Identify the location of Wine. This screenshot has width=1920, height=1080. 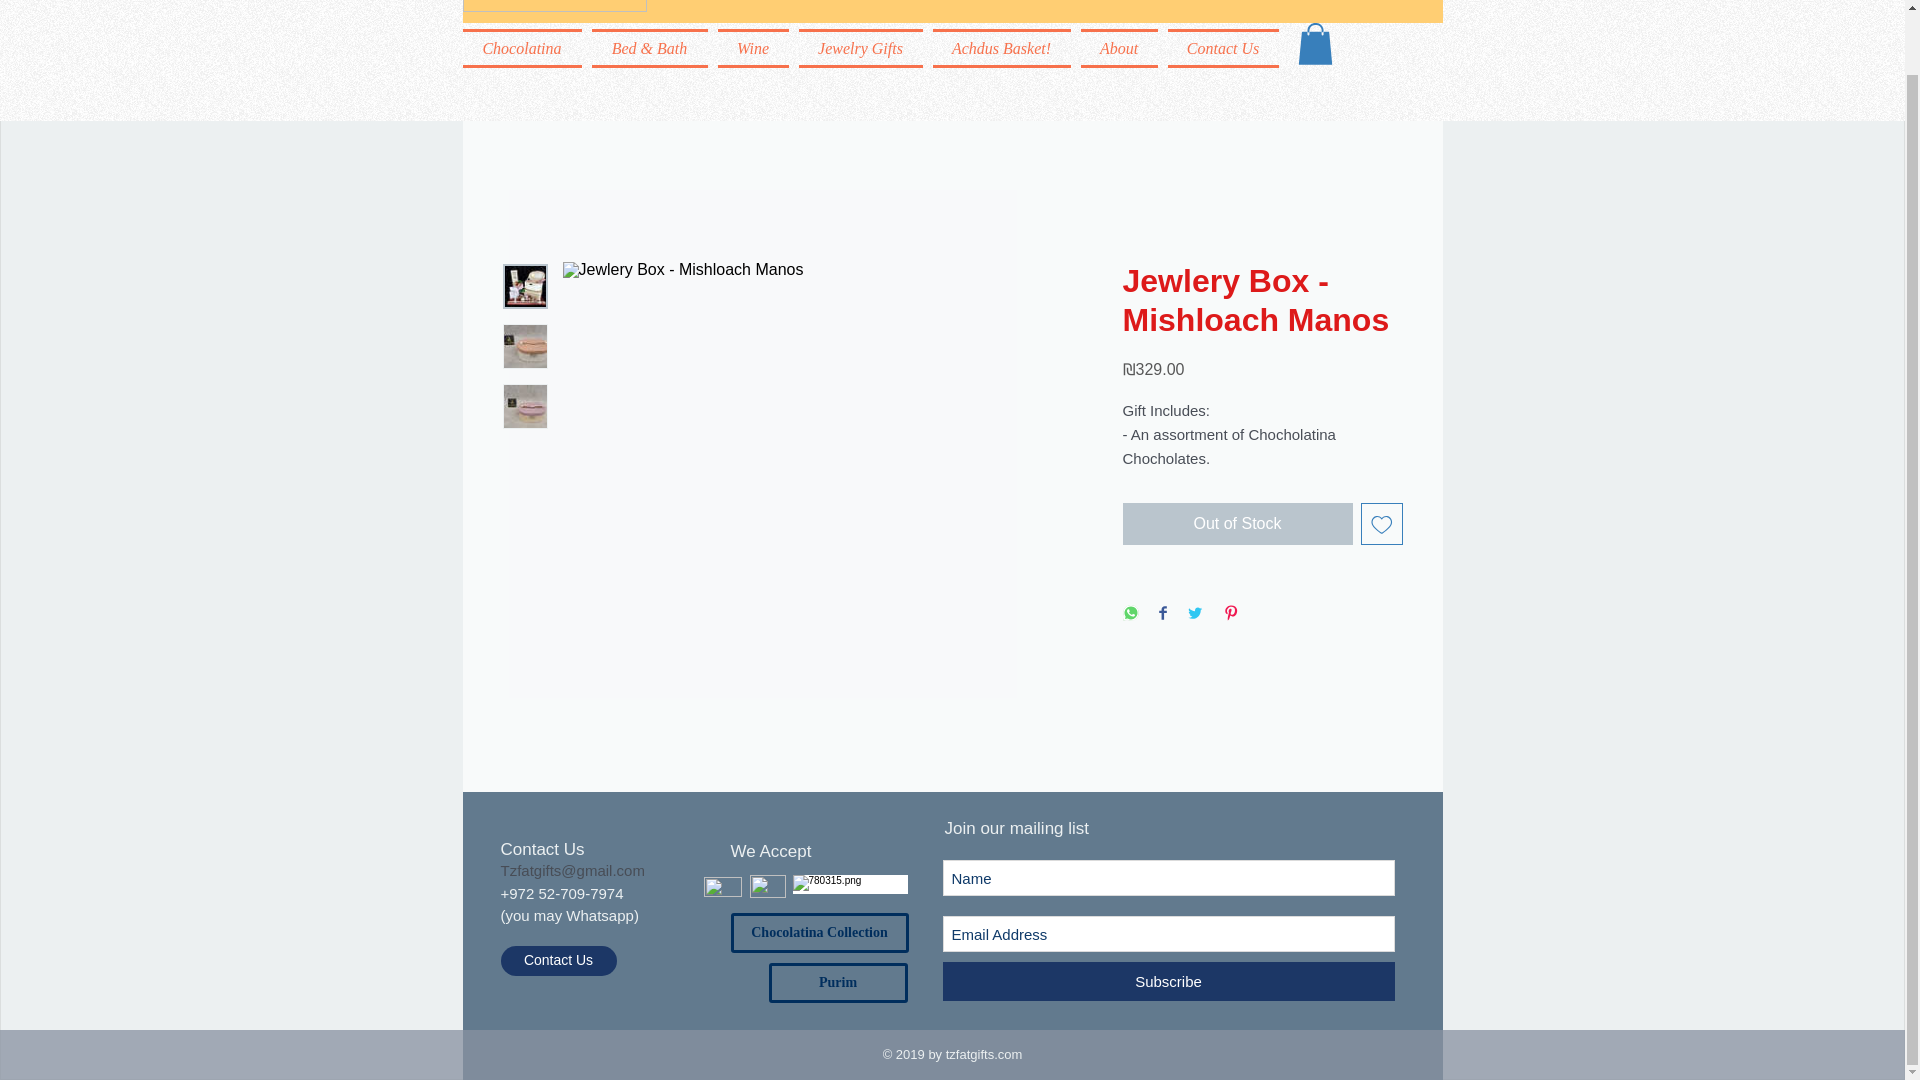
(752, 48).